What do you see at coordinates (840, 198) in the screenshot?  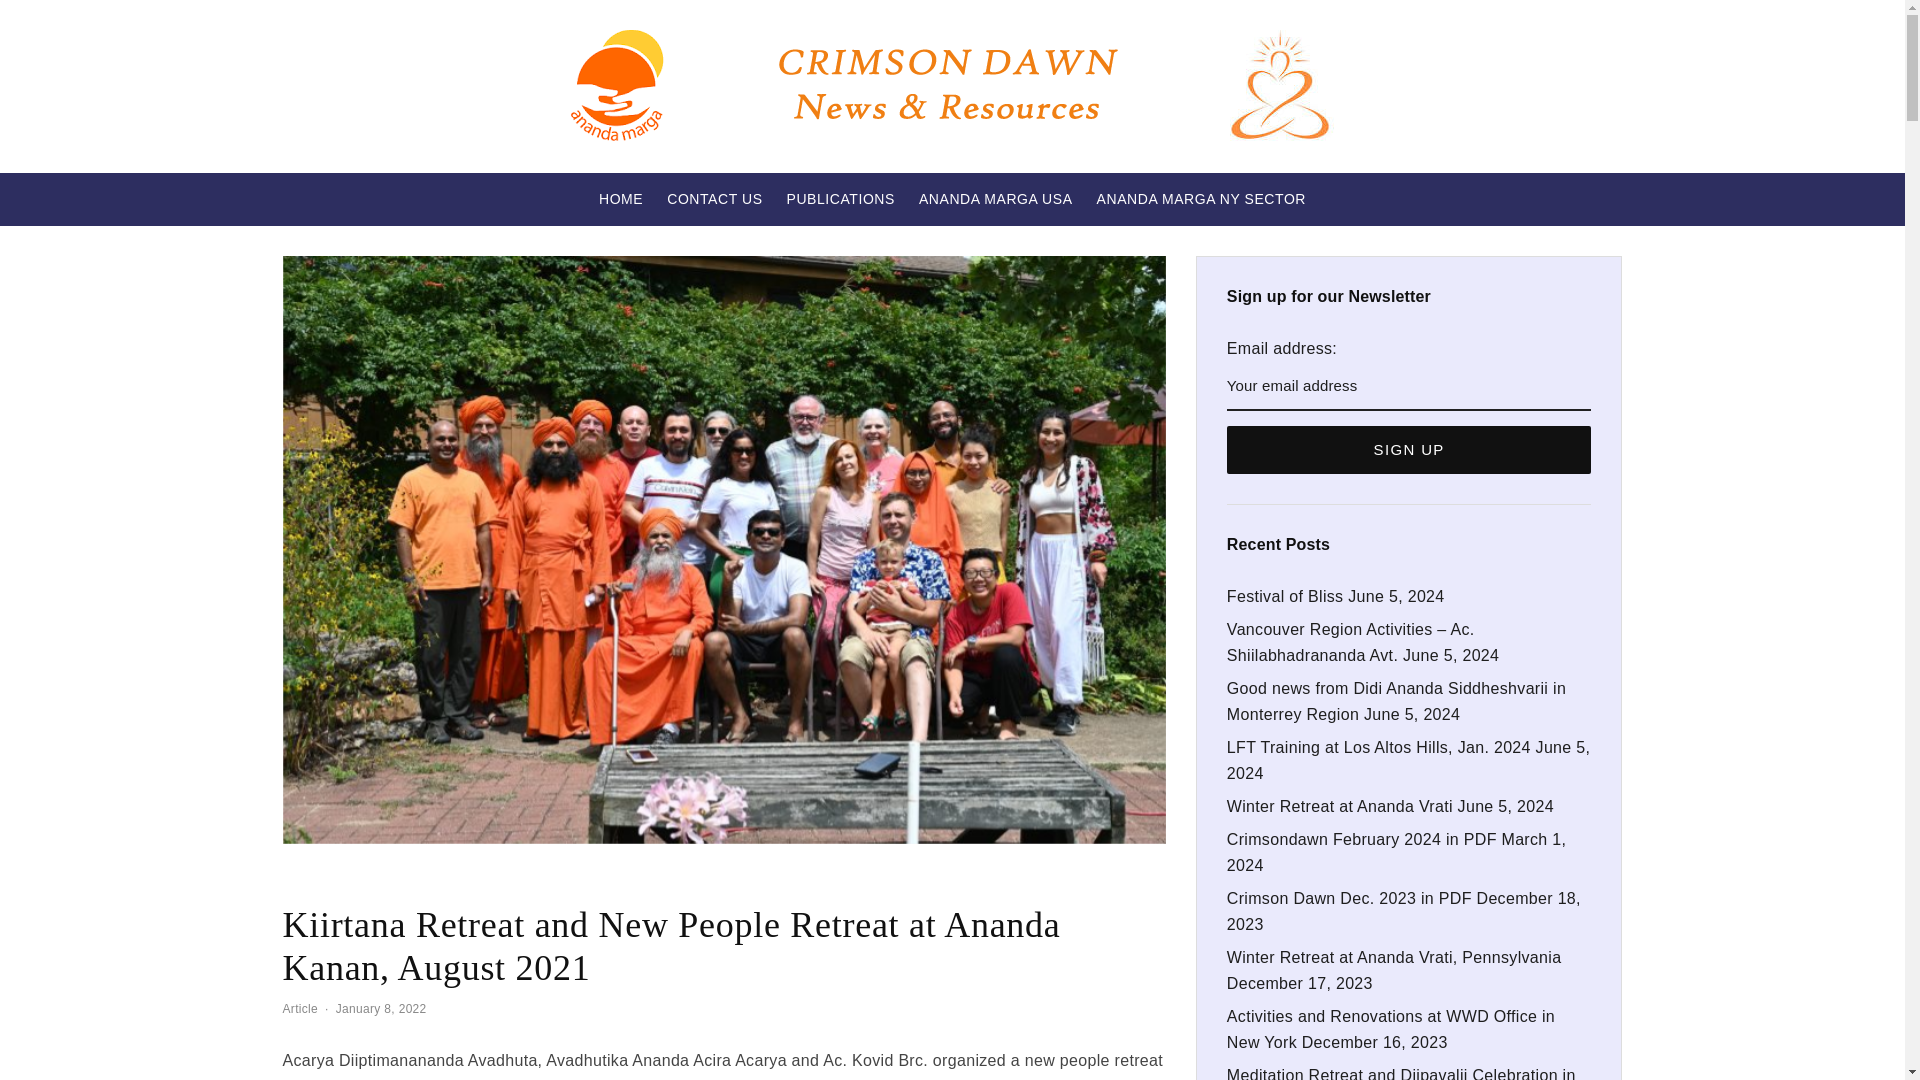 I see `PUBLICATIONS` at bounding box center [840, 198].